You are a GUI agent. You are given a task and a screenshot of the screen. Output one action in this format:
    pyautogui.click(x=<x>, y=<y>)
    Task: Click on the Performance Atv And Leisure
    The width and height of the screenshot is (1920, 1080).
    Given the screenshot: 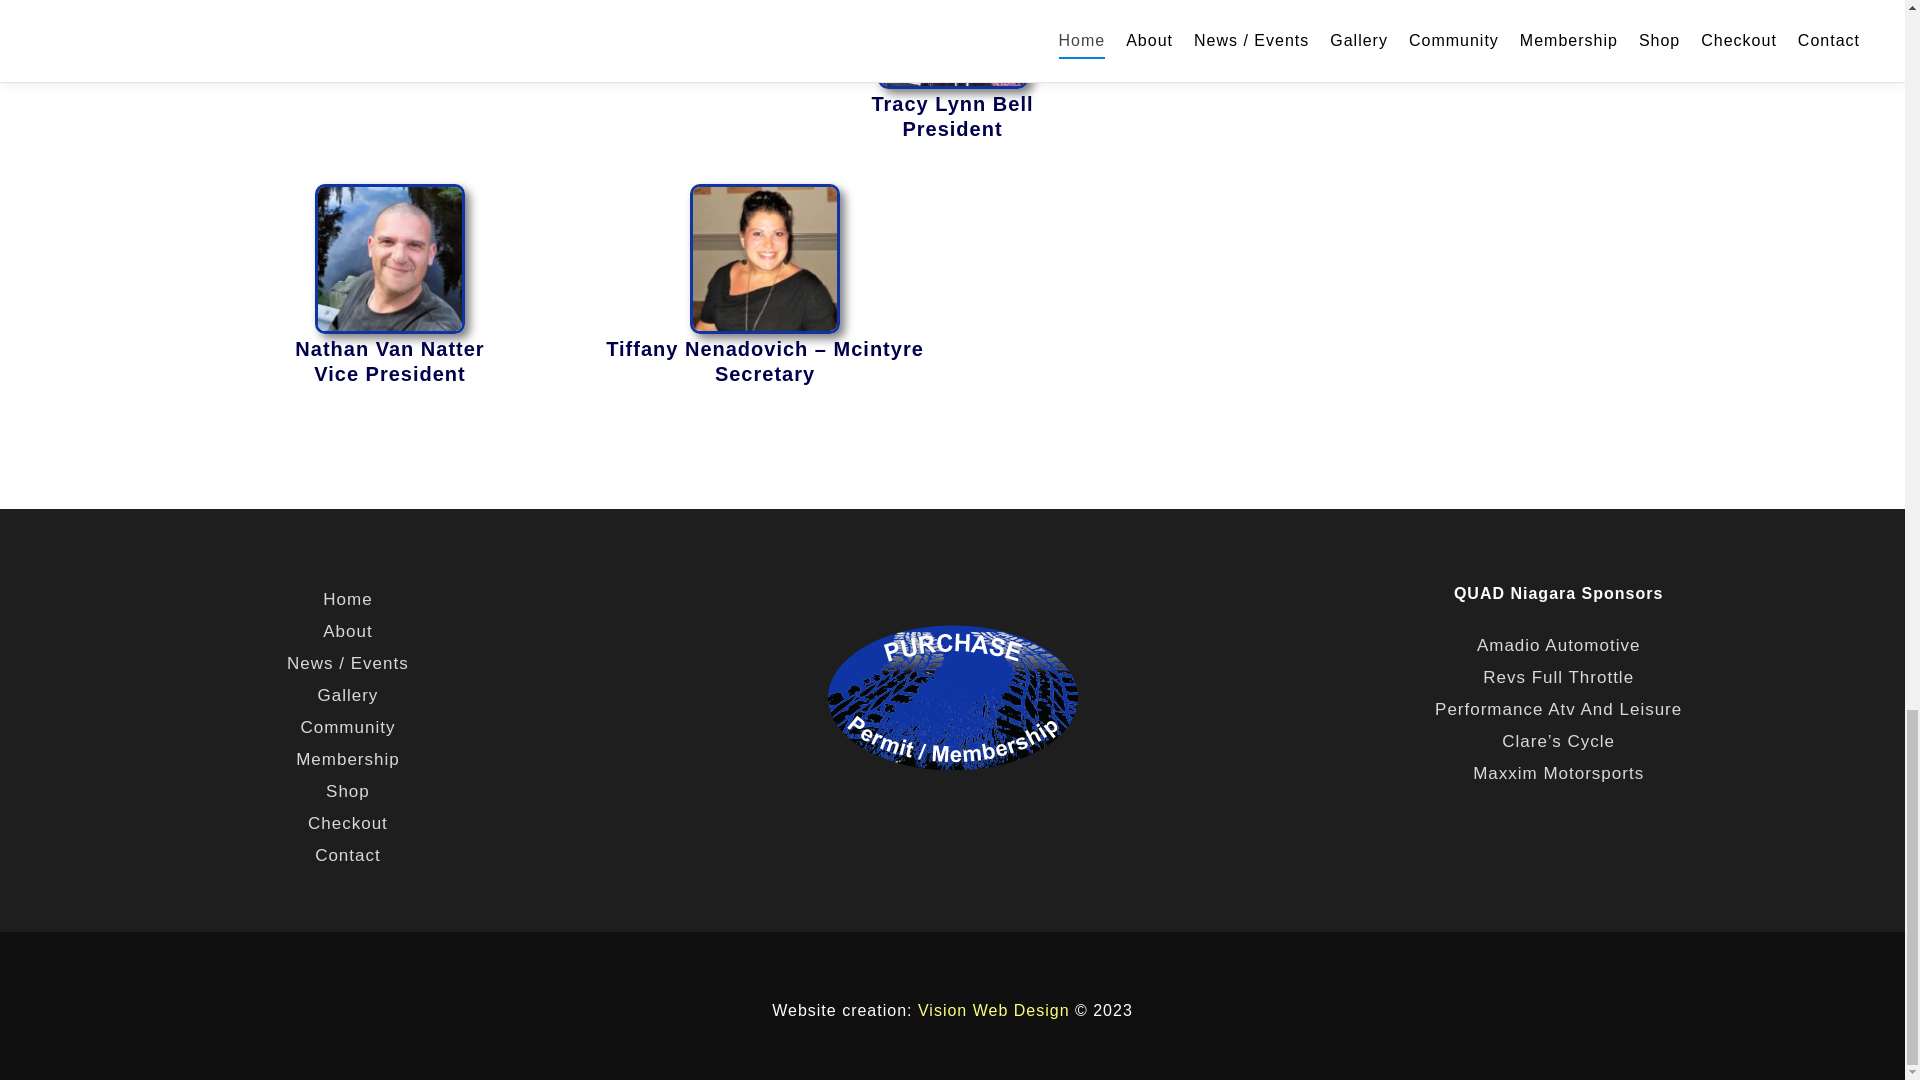 What is the action you would take?
    pyautogui.click(x=1558, y=709)
    